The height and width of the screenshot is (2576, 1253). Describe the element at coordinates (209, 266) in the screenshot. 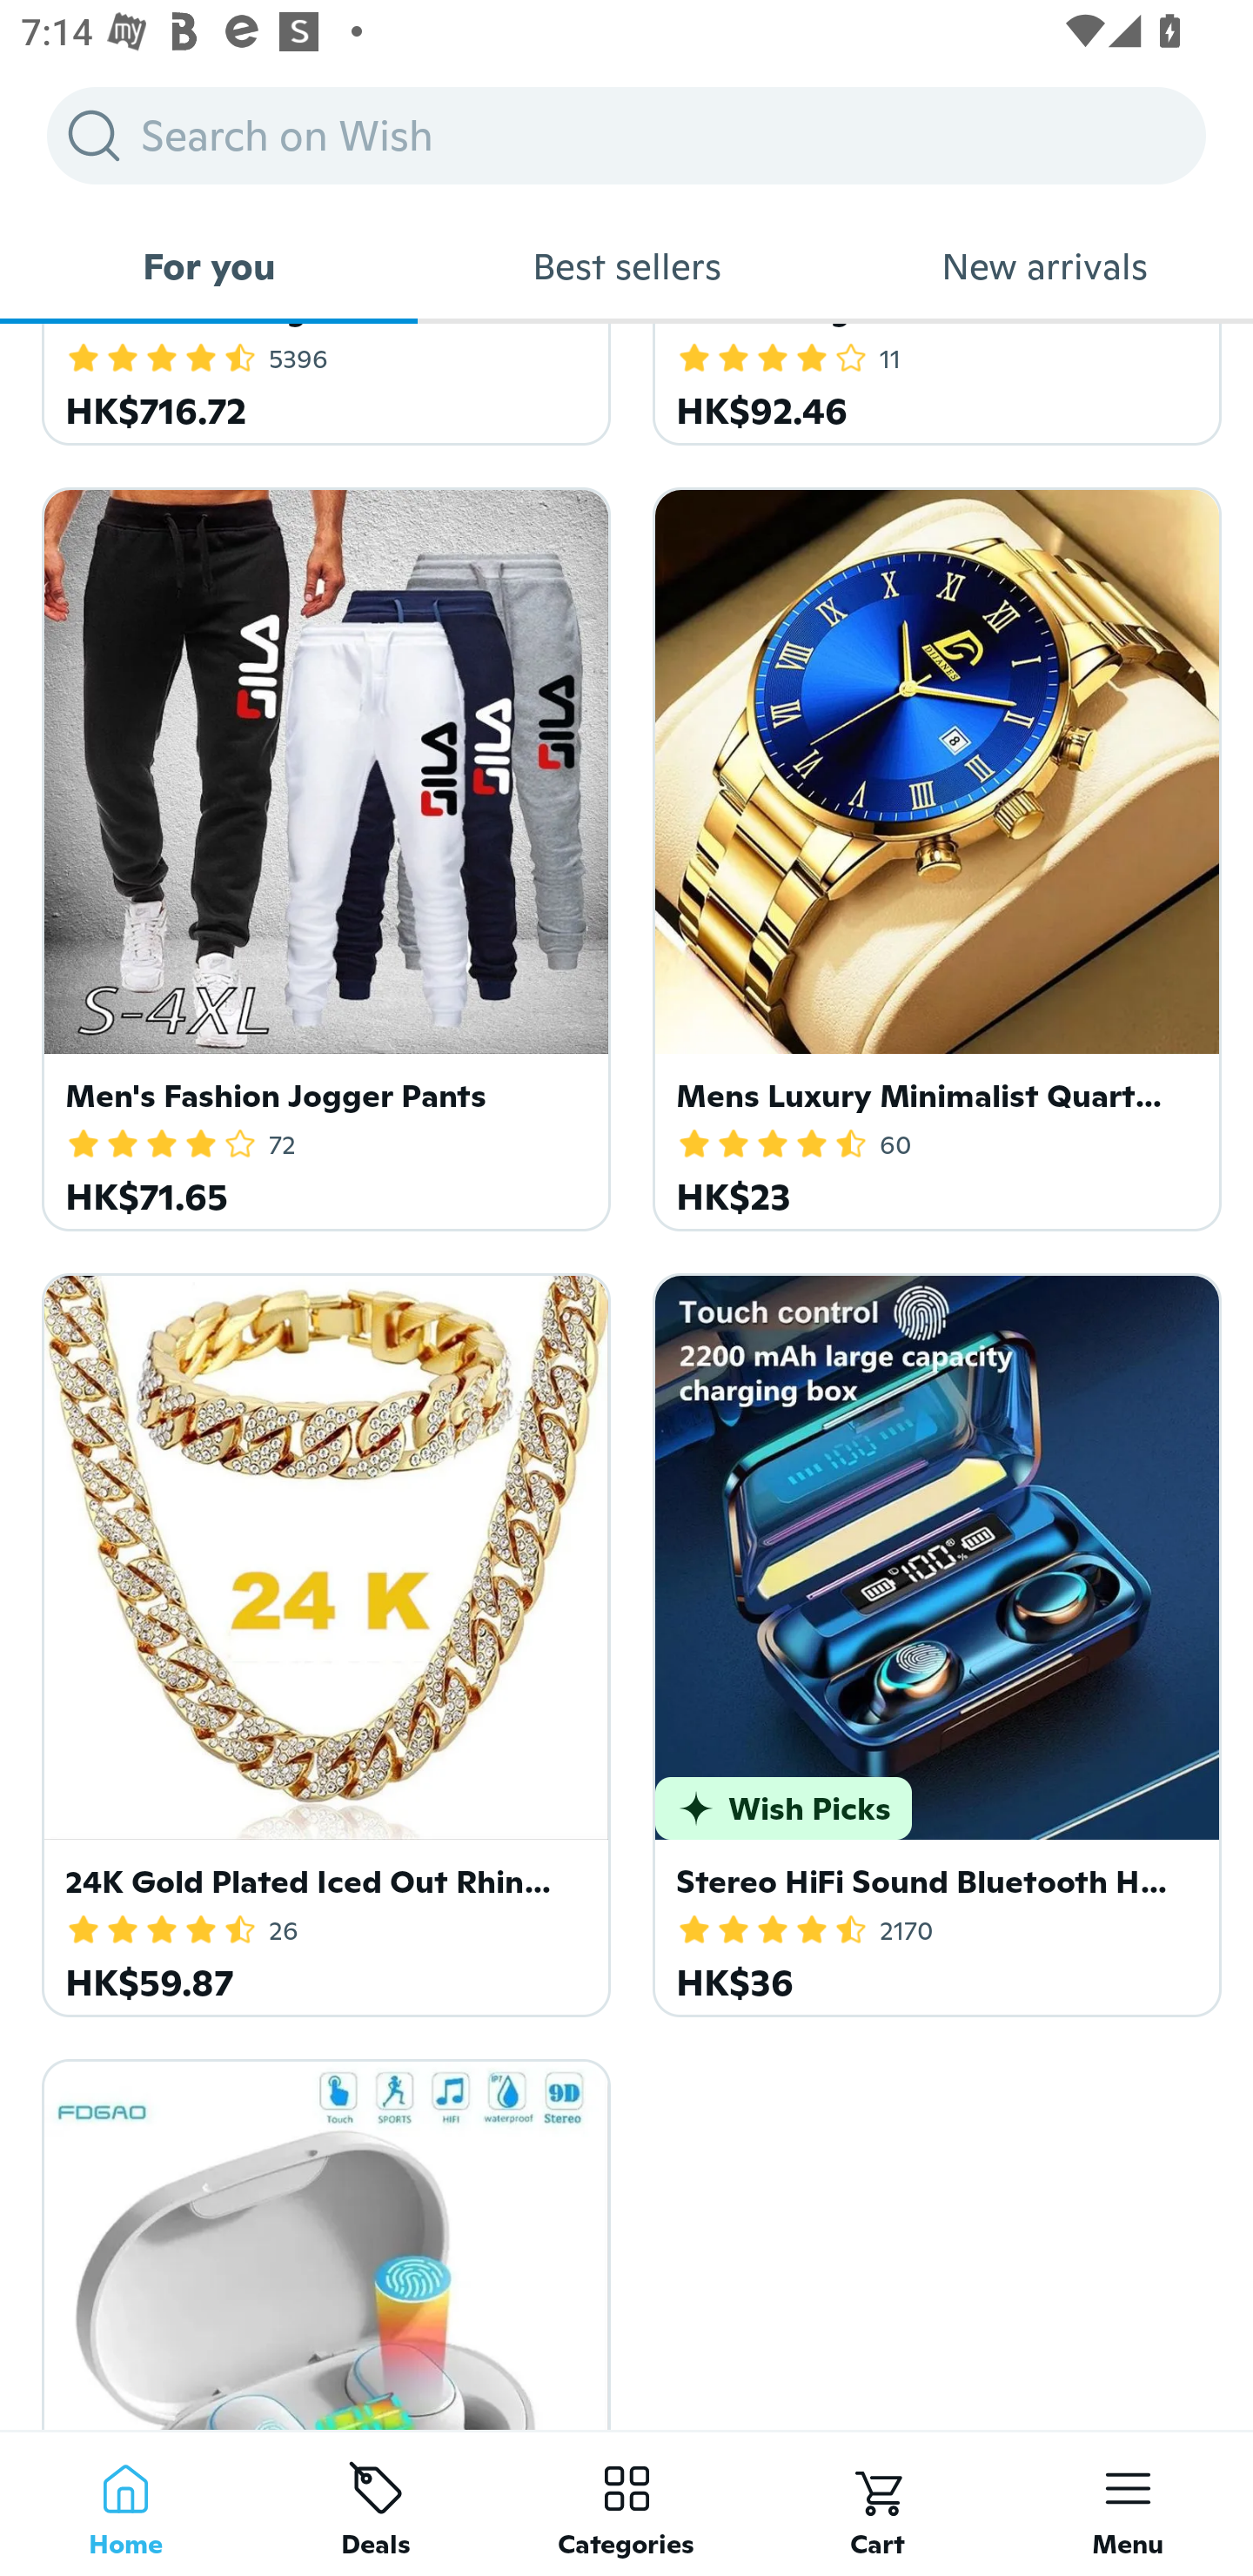

I see `For you` at that location.